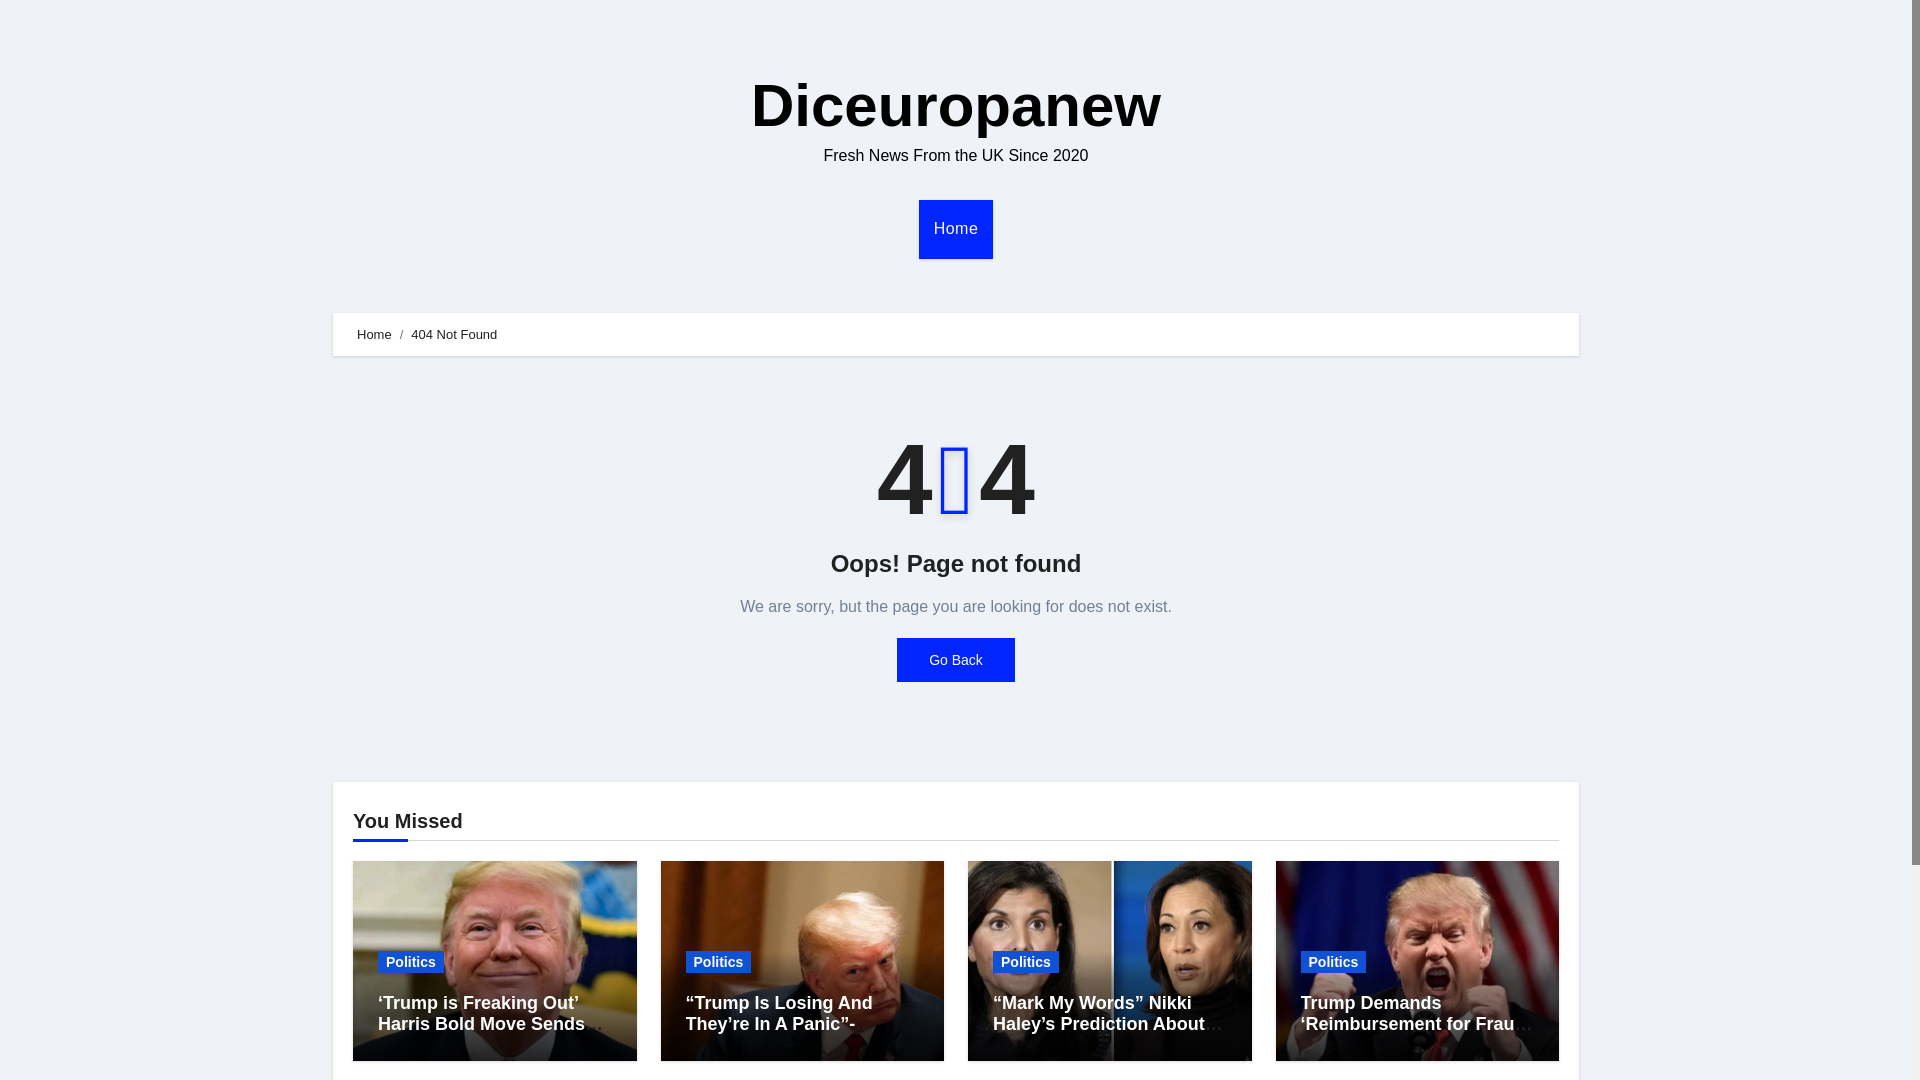 Image resolution: width=1920 pixels, height=1080 pixels. Describe the element at coordinates (1332, 962) in the screenshot. I see `Politics` at that location.